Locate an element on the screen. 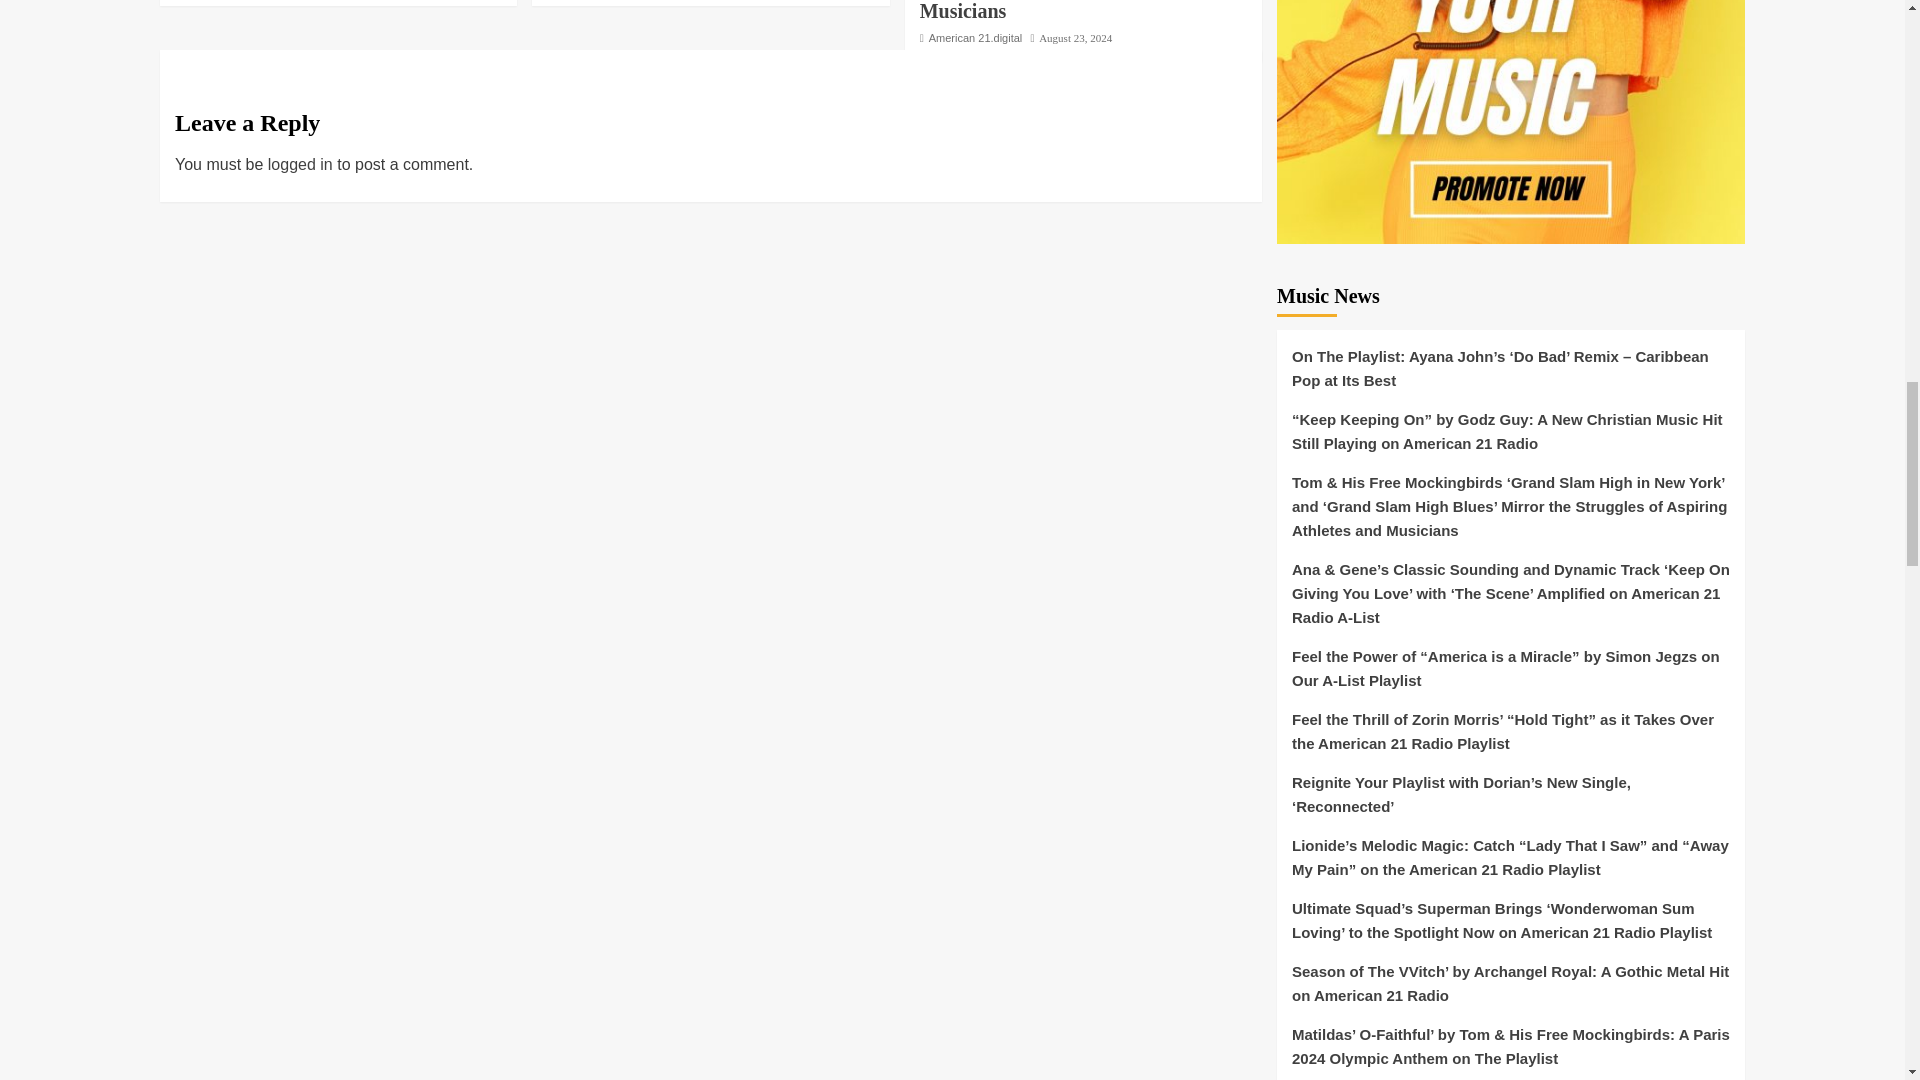  logged in is located at coordinates (300, 164).